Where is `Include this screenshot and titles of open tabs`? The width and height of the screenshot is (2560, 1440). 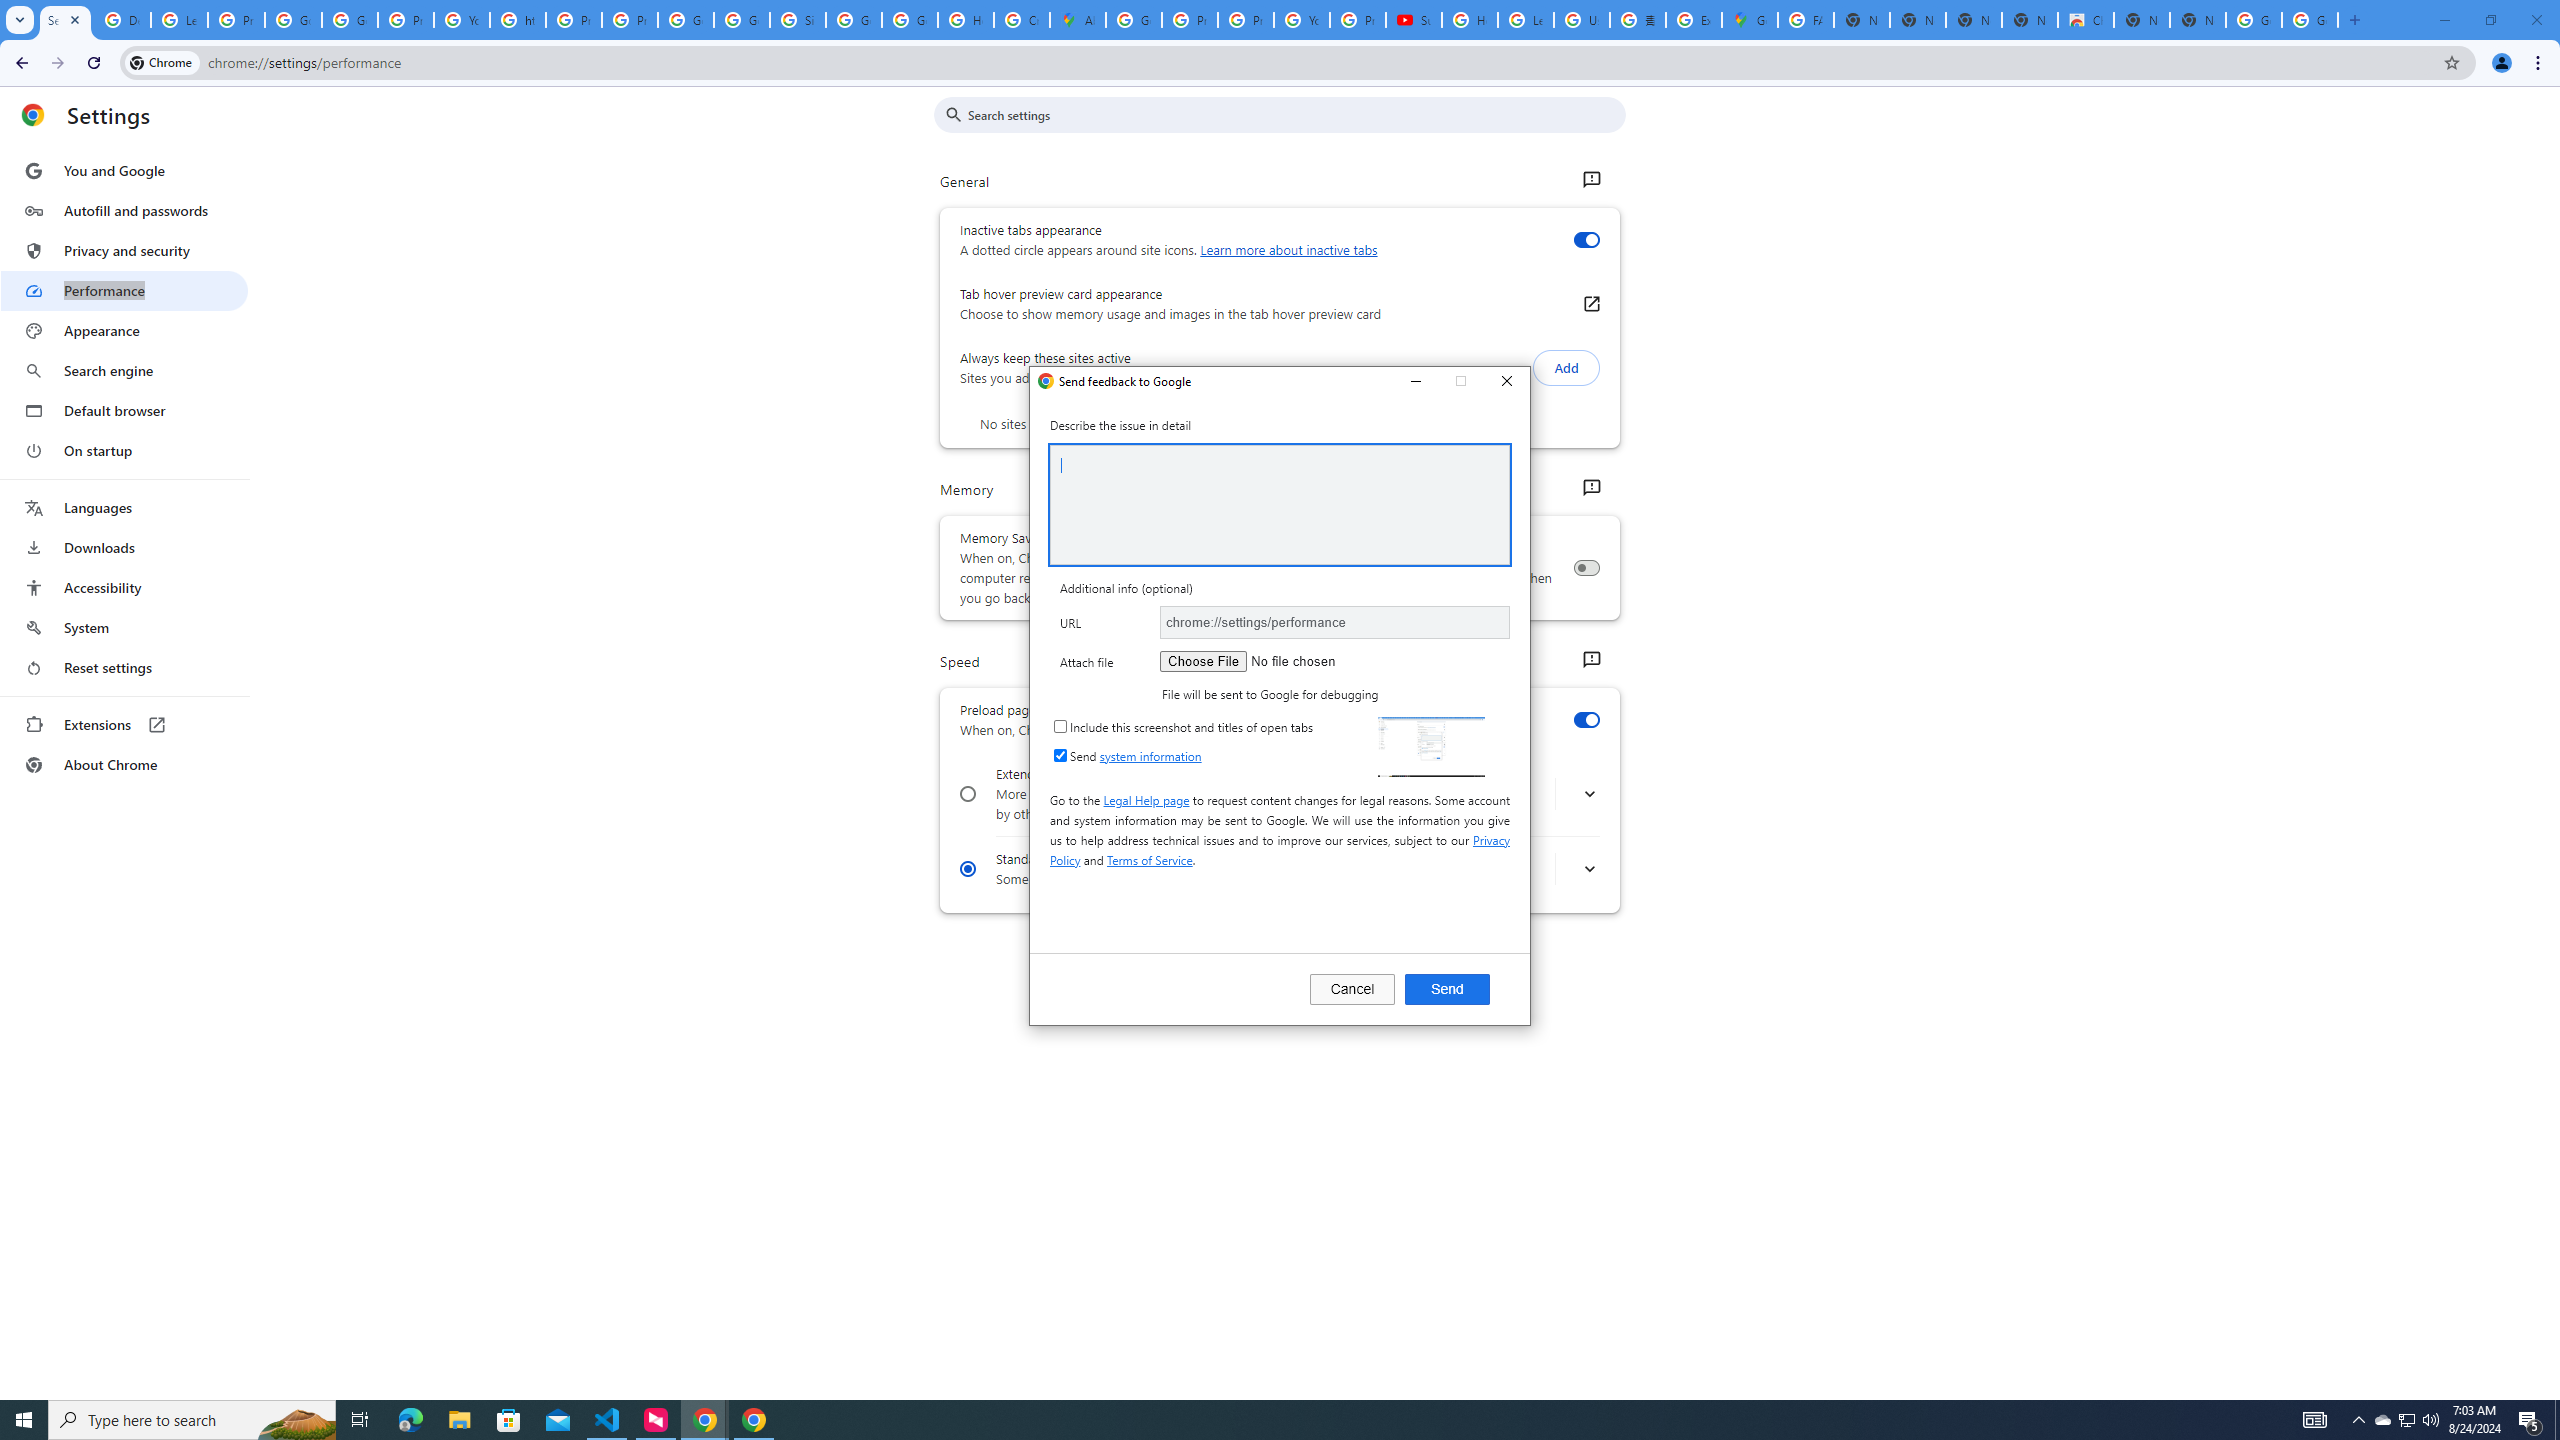
Include this screenshot and titles of open tabs is located at coordinates (1060, 726).